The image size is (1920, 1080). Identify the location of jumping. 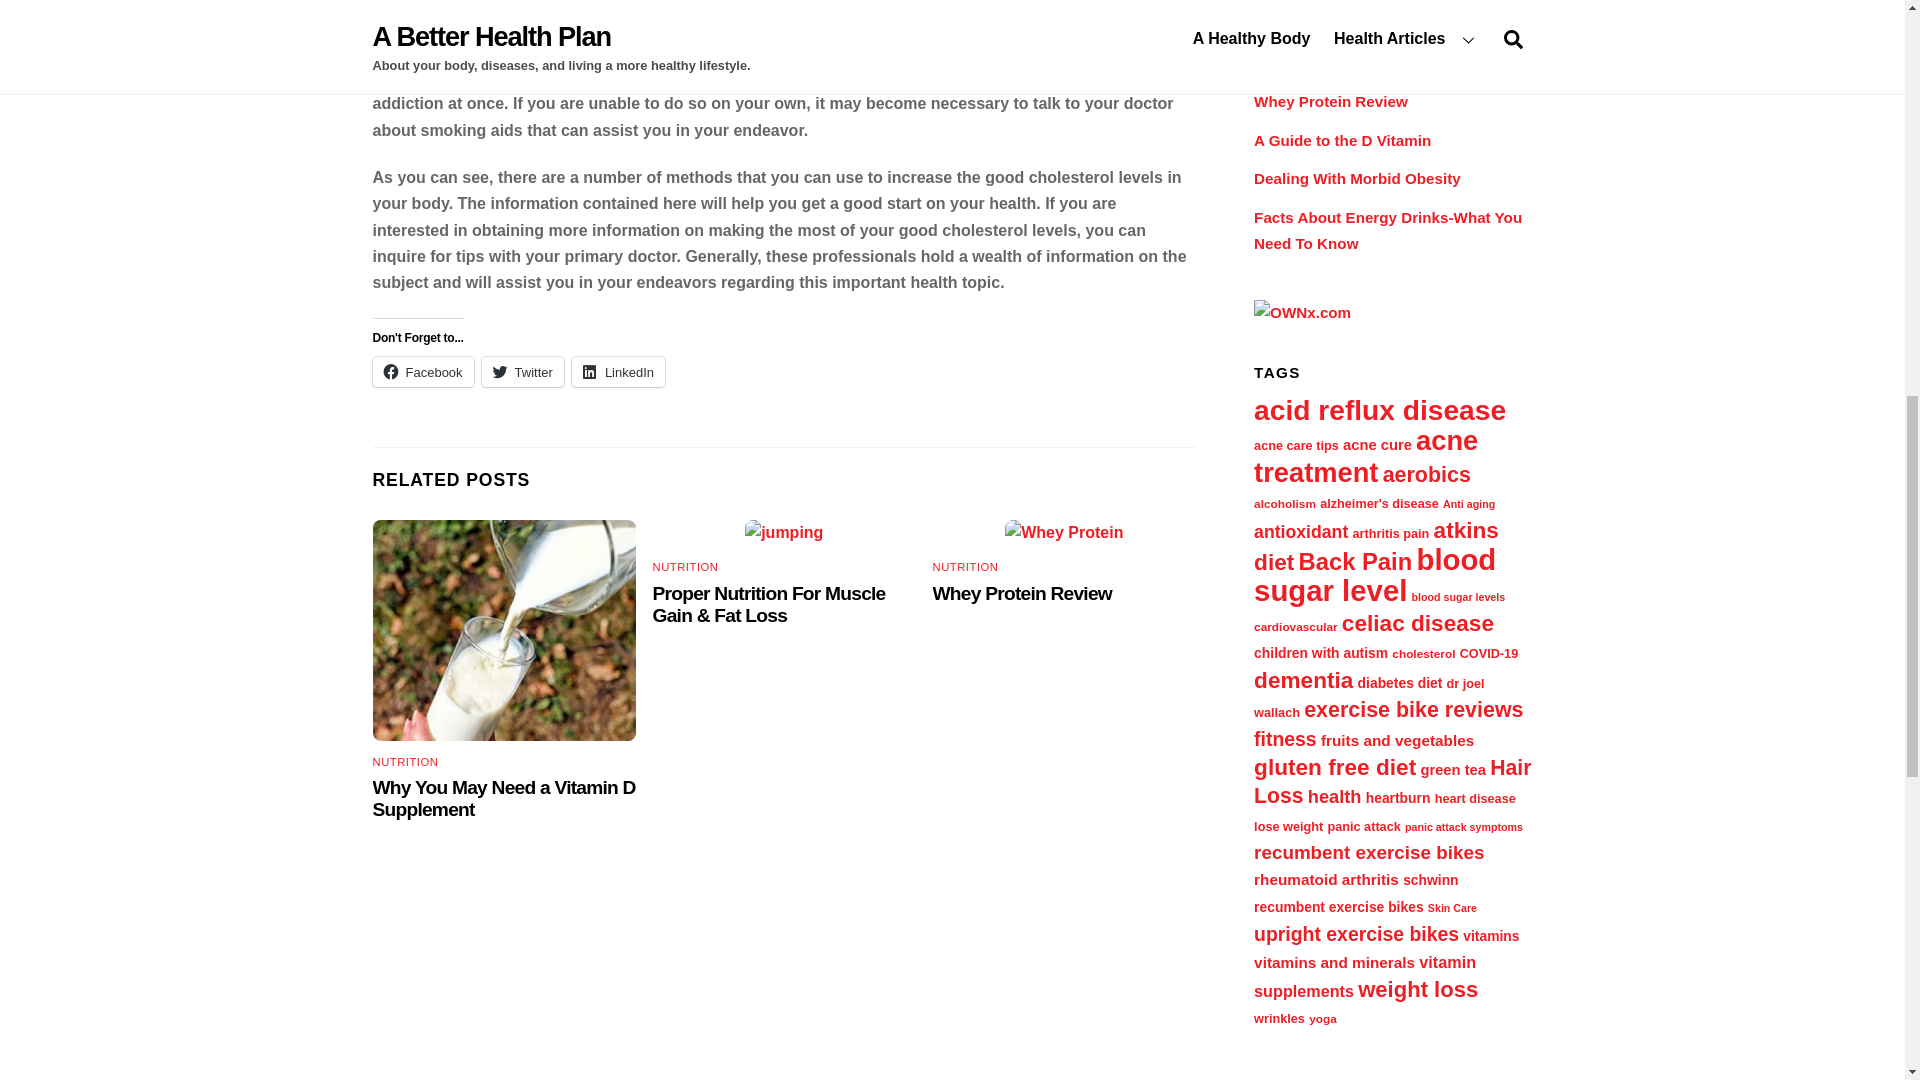
(784, 532).